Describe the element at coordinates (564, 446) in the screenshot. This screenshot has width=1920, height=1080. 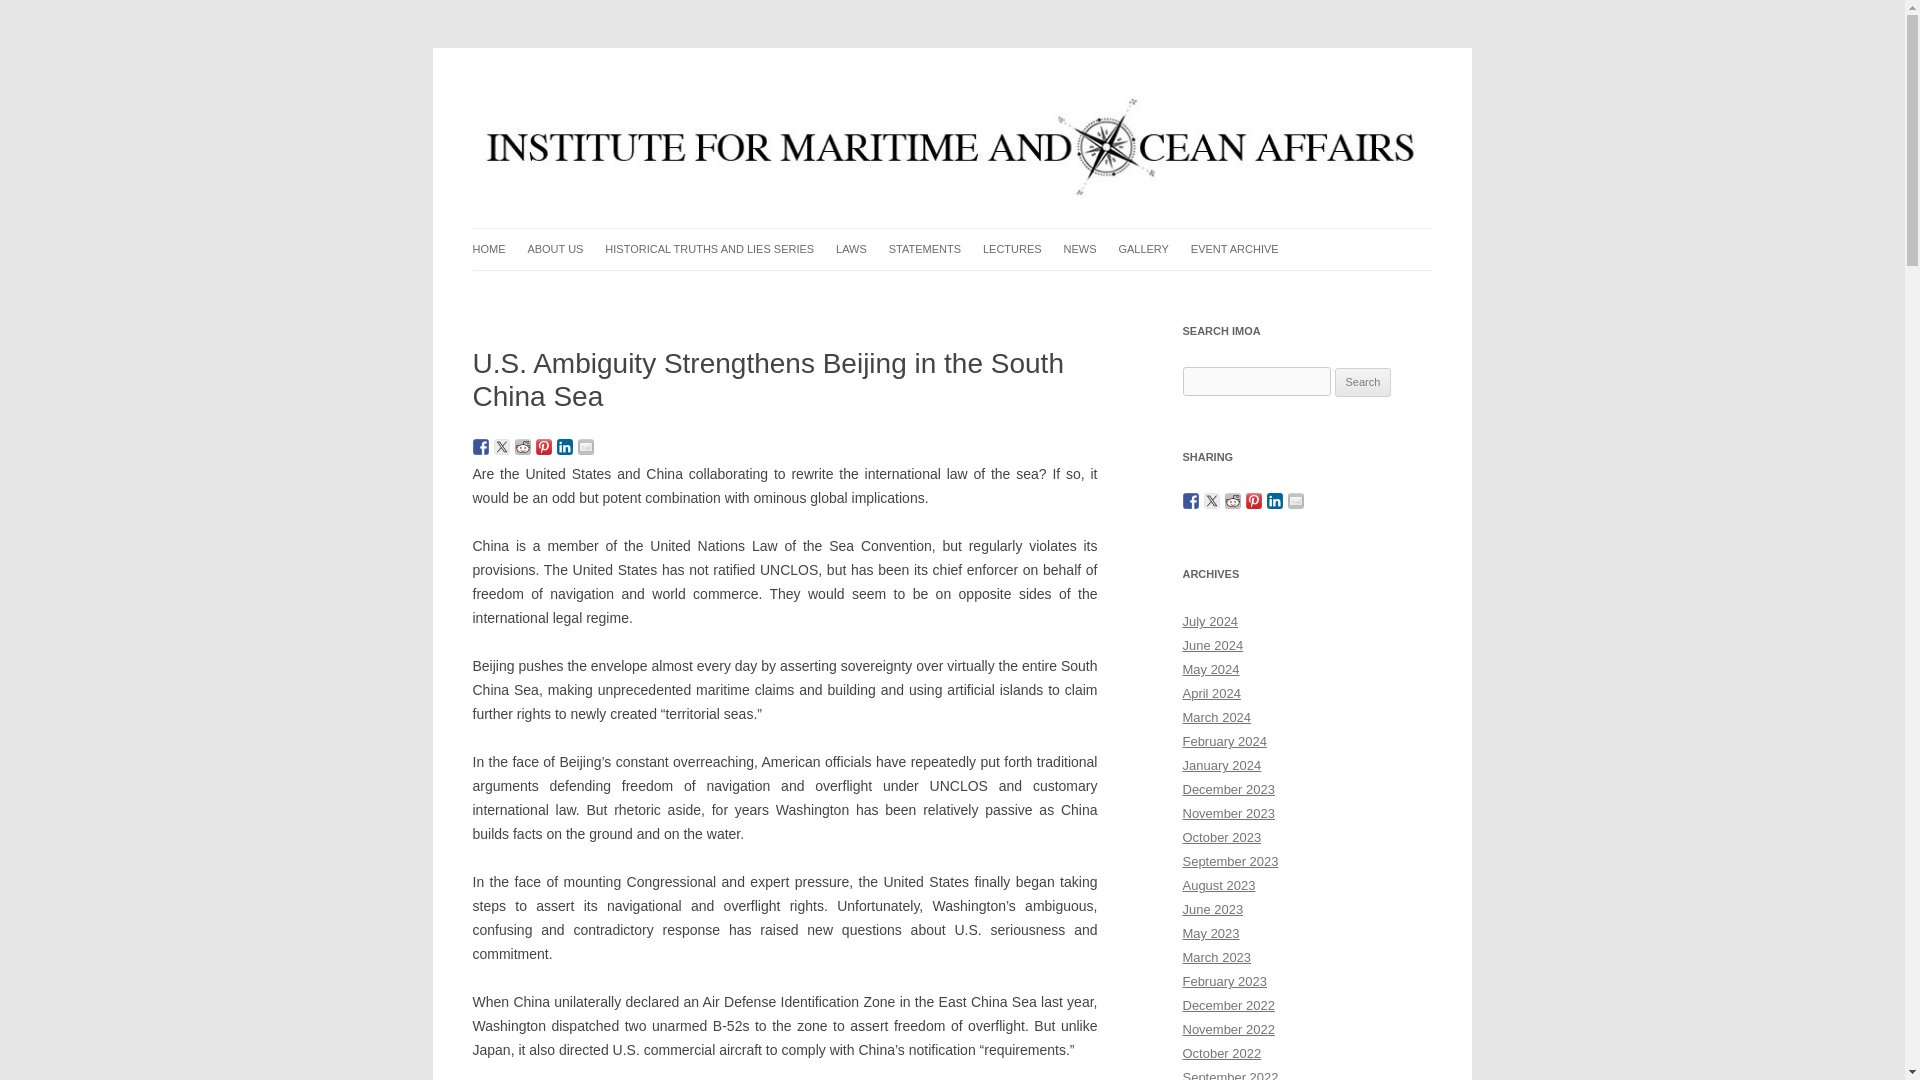
I see `Share on Linkedin` at that location.